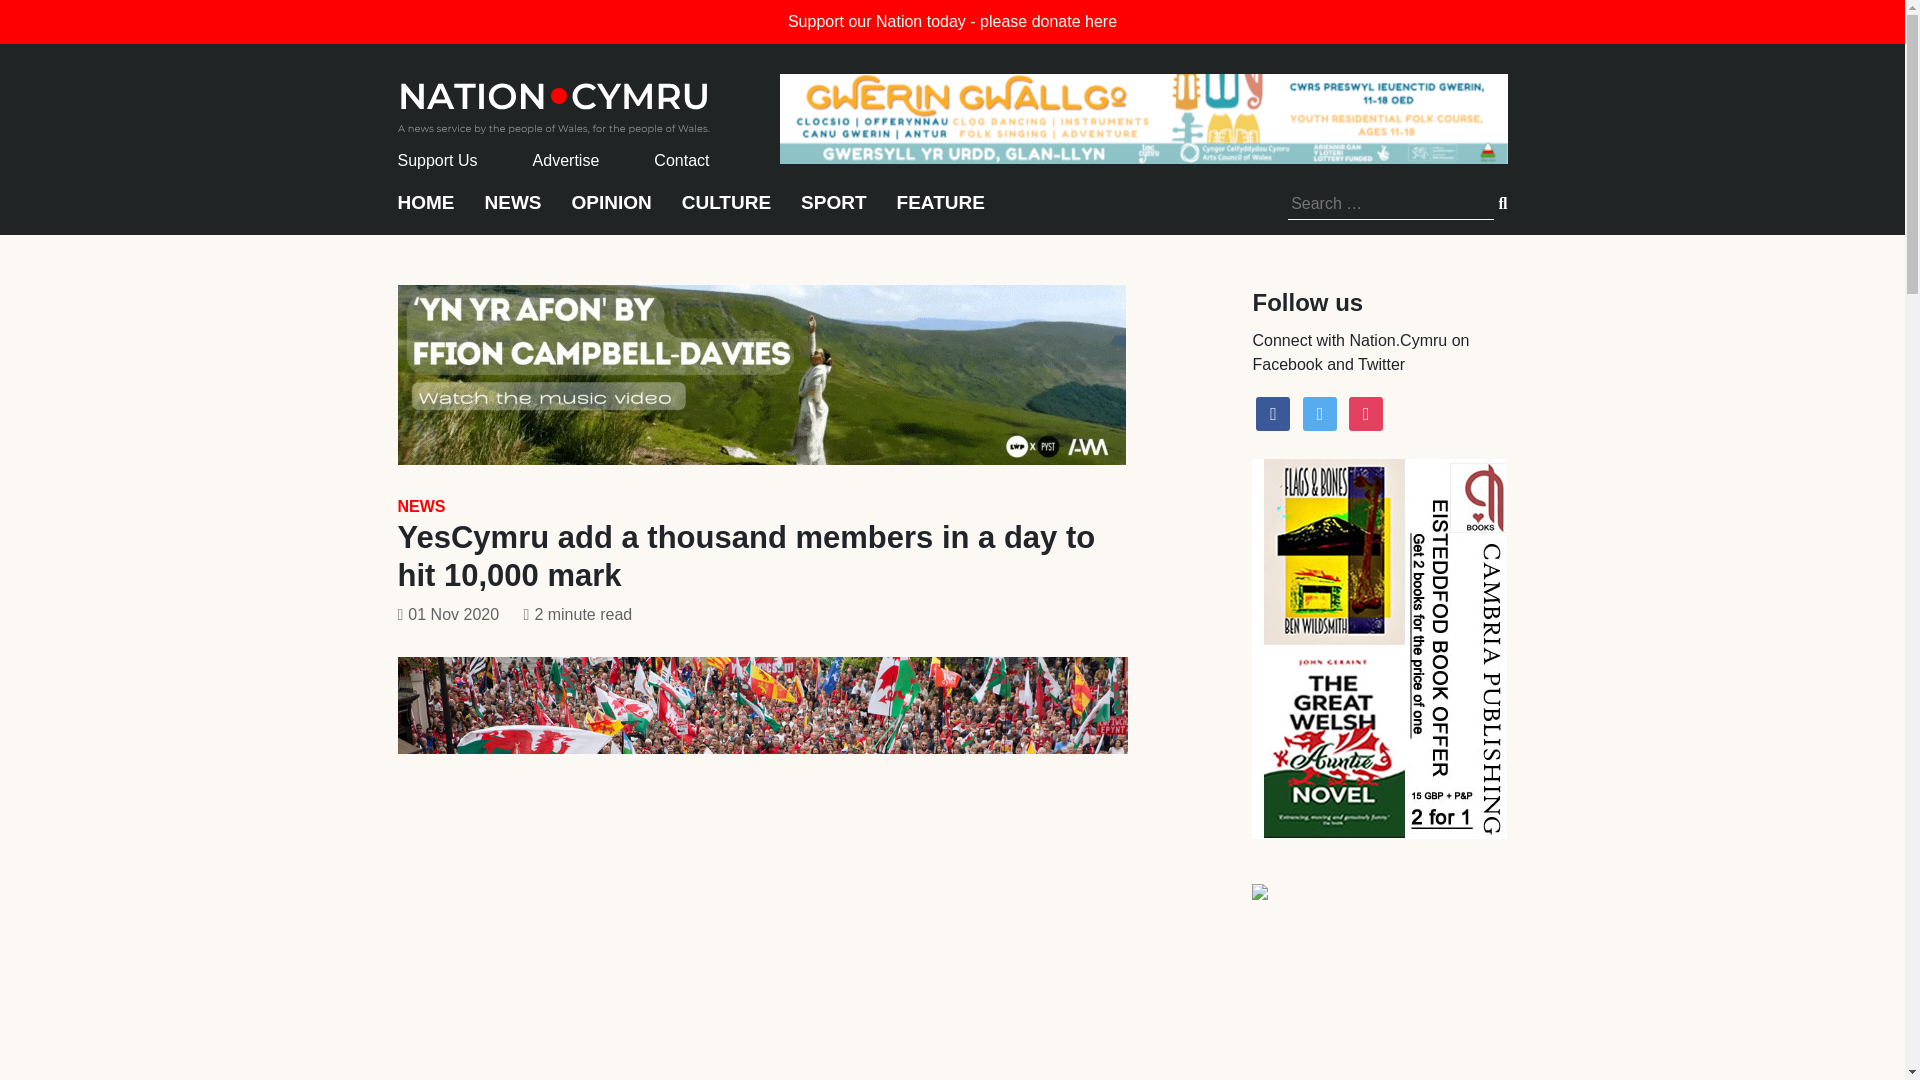  I want to click on Contact, so click(681, 160).